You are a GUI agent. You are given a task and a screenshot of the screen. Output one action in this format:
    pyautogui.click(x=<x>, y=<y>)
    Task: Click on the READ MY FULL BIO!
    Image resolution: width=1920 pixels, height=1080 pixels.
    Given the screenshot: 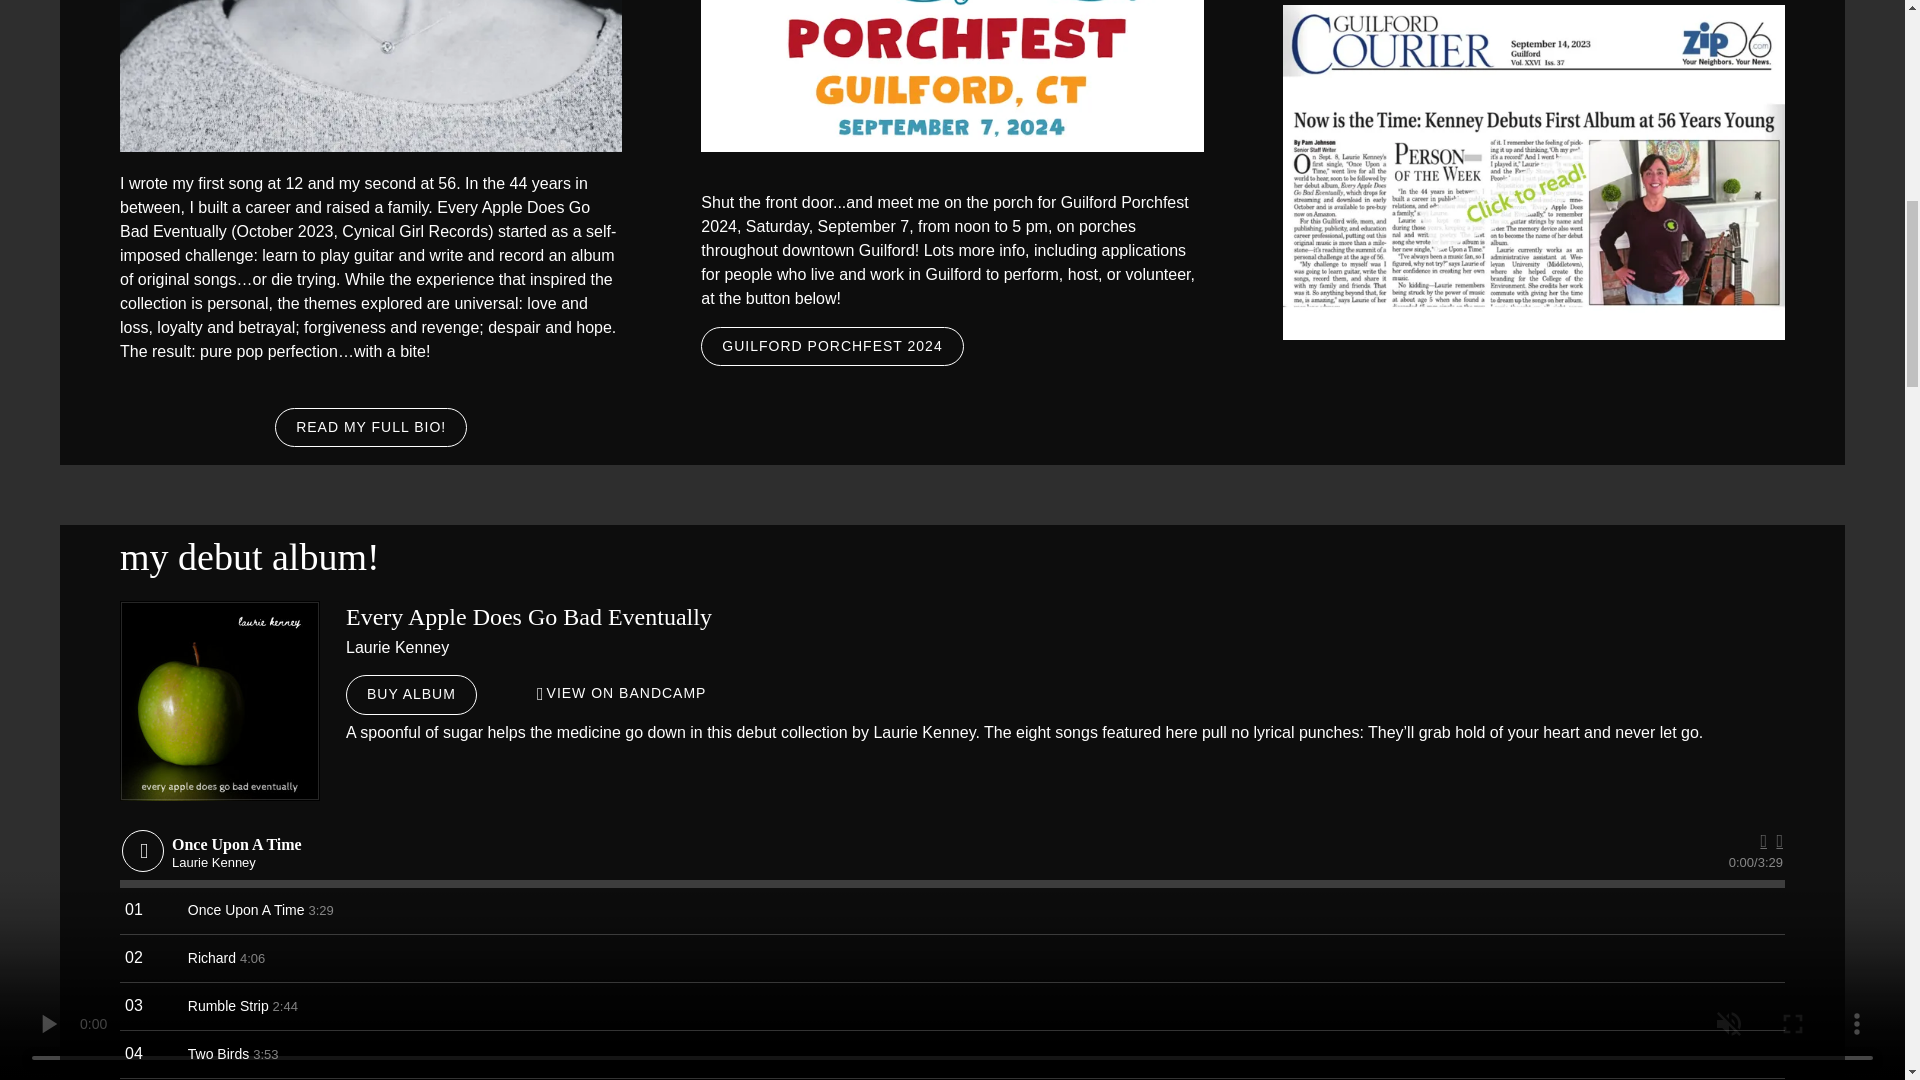 What is the action you would take?
    pyautogui.click(x=370, y=428)
    